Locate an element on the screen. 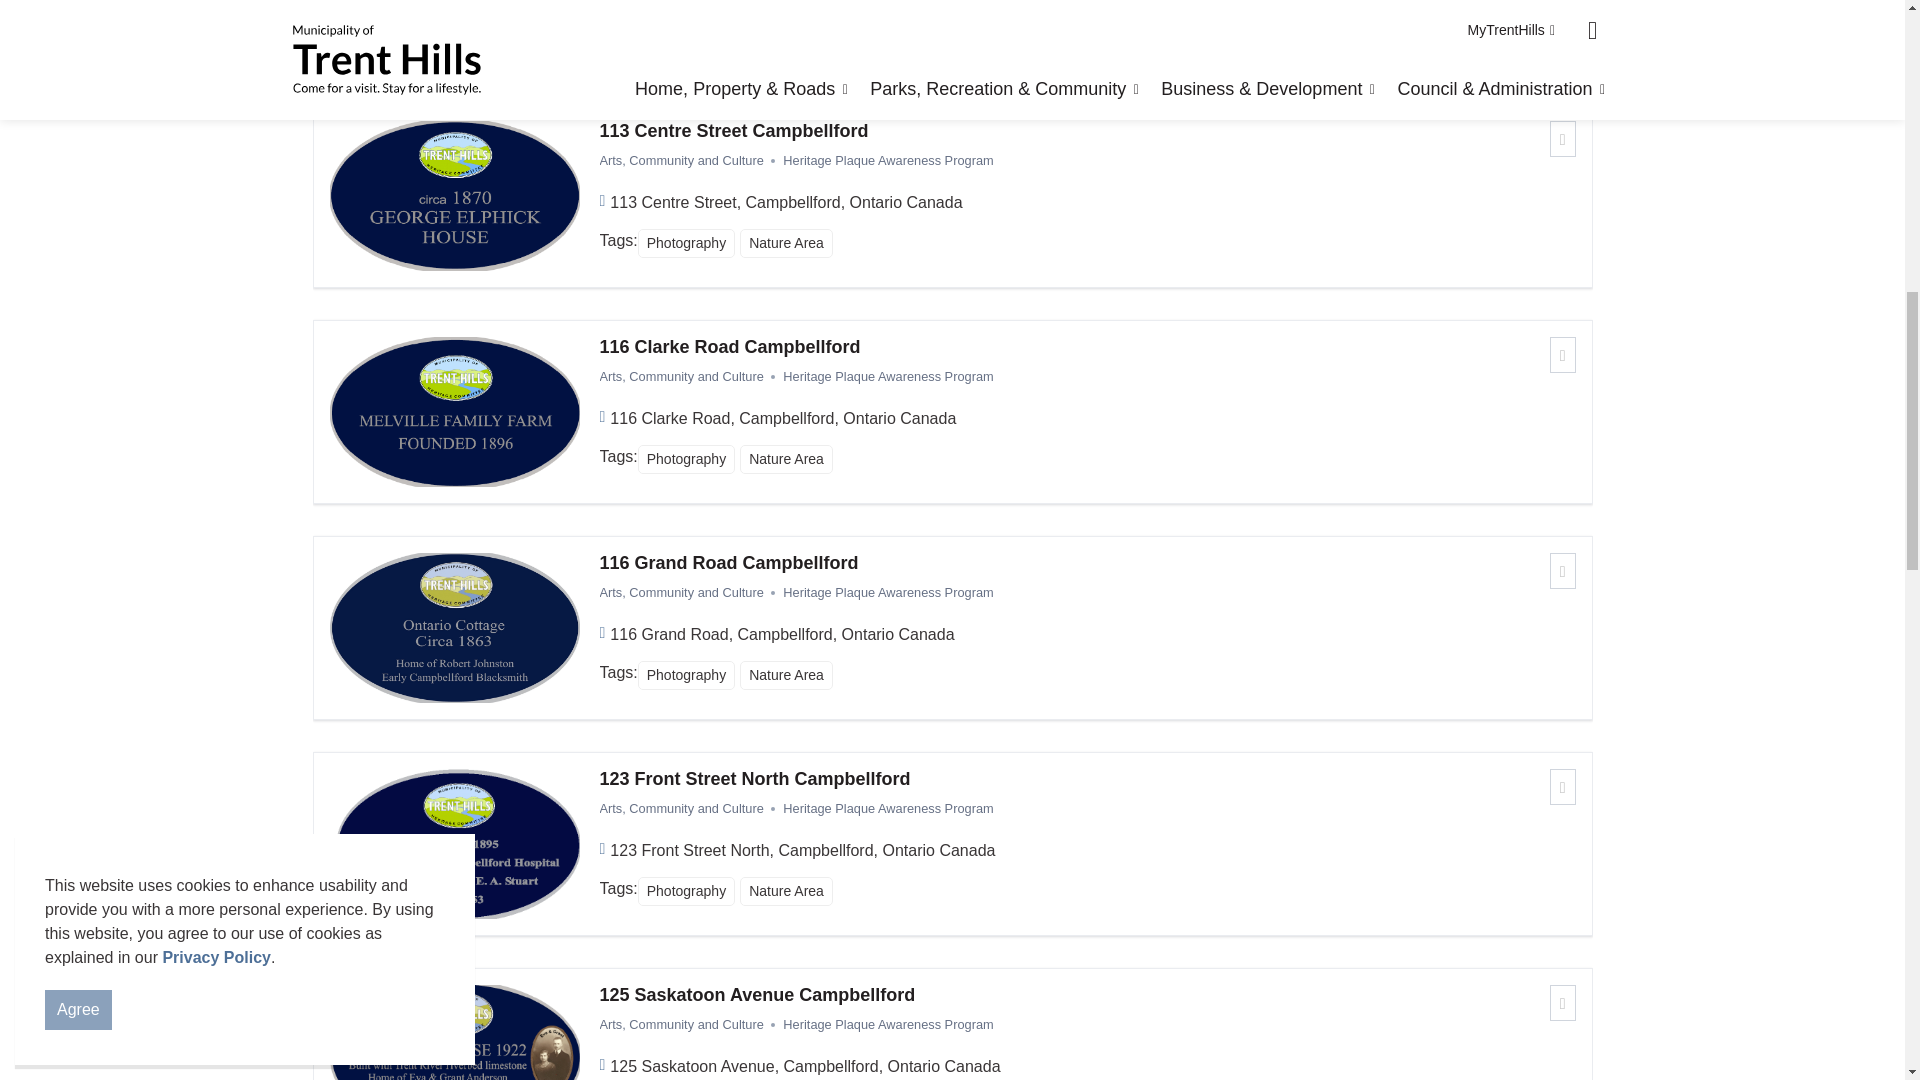  Click to open 123 Front Street North Campbellford is located at coordinates (1088, 779).